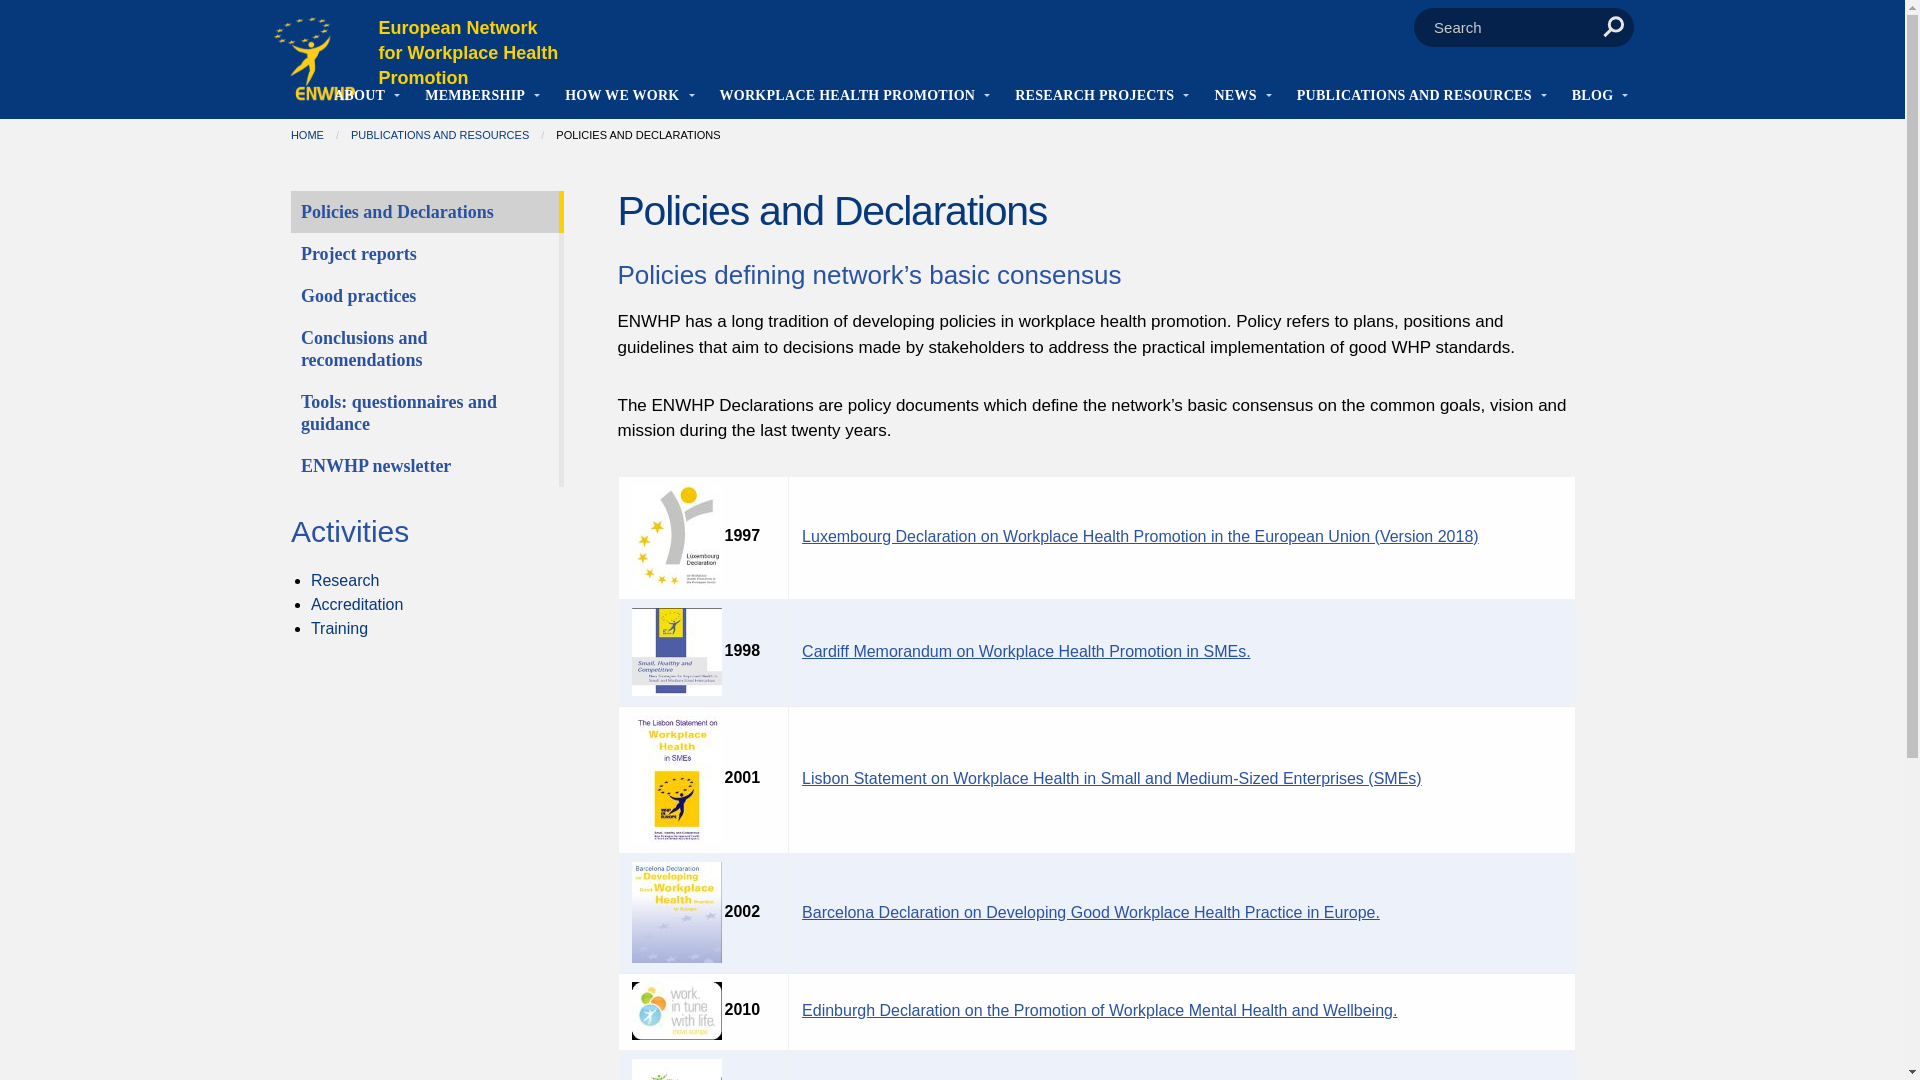 This screenshot has width=1920, height=1080. Describe the element at coordinates (468, 52) in the screenshot. I see `European Network for Workplace Health Promotion` at that location.